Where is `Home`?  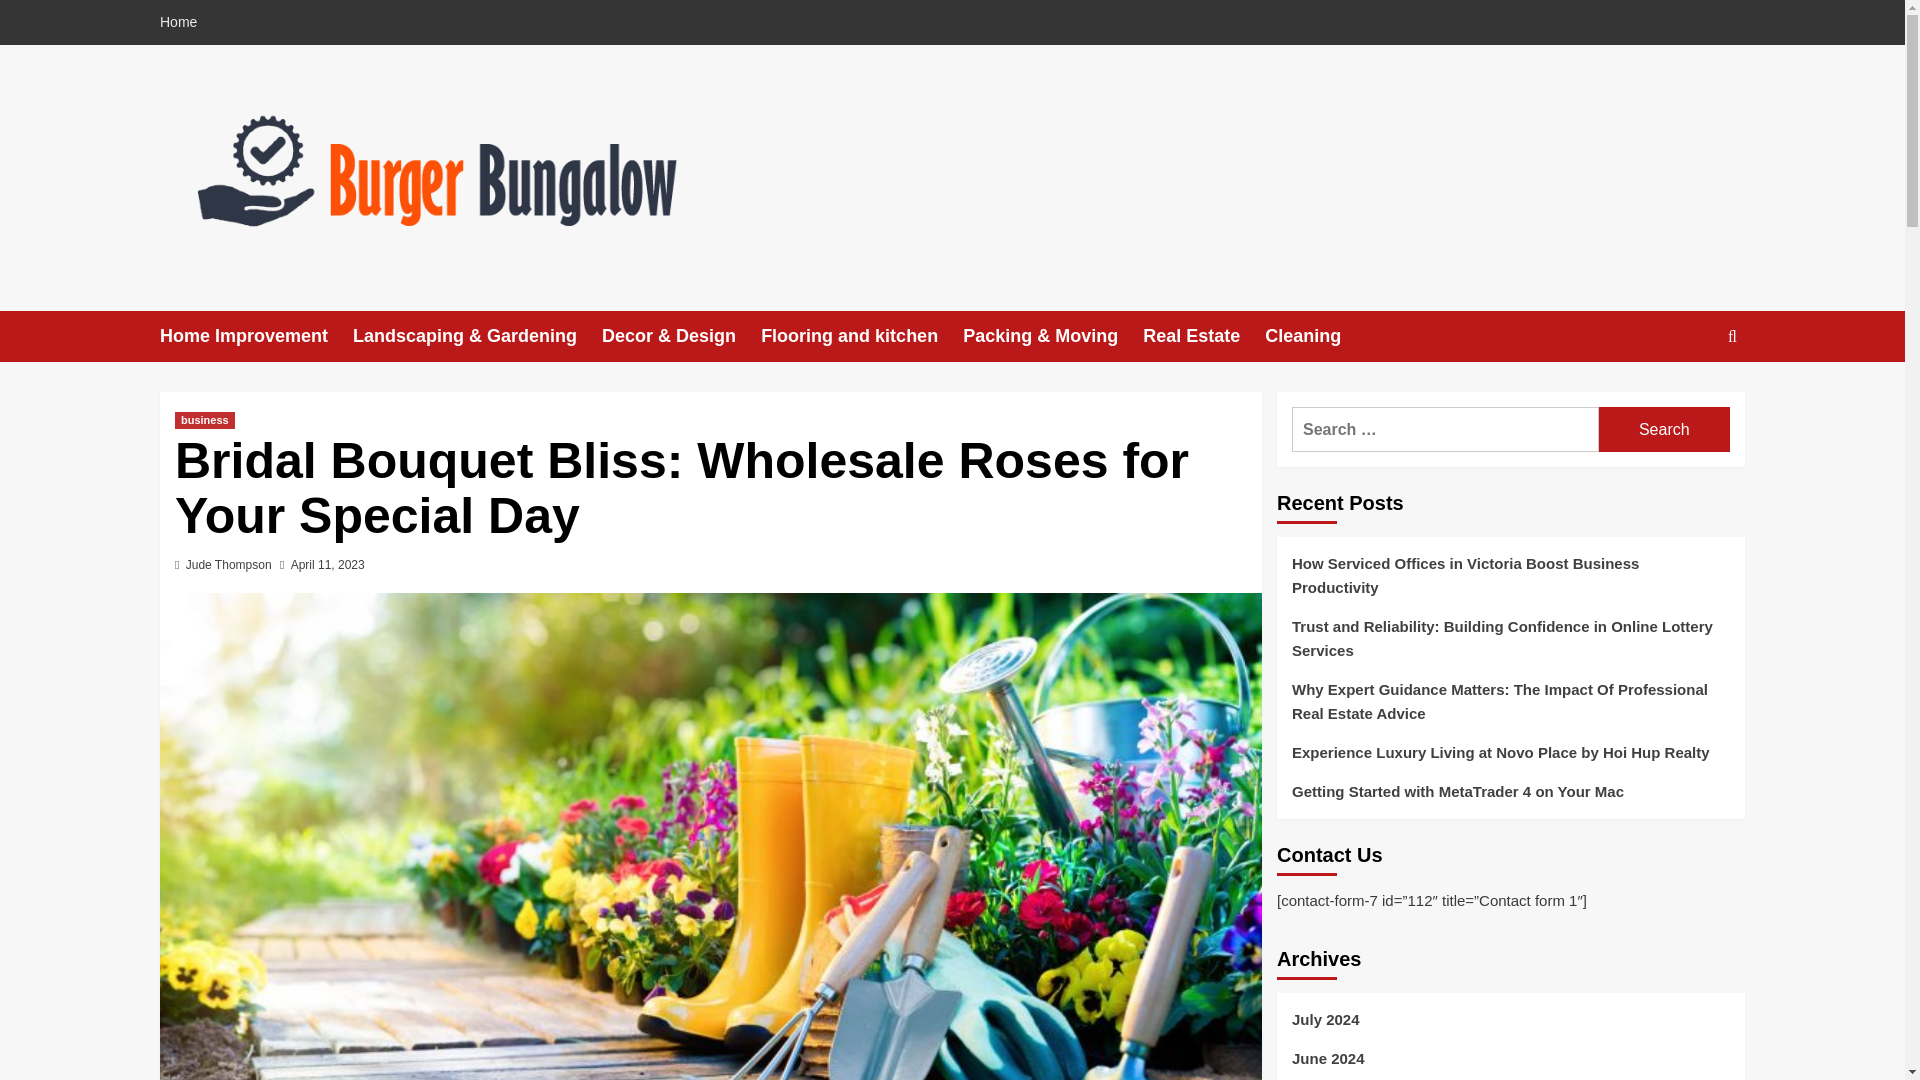 Home is located at coordinates (183, 22).